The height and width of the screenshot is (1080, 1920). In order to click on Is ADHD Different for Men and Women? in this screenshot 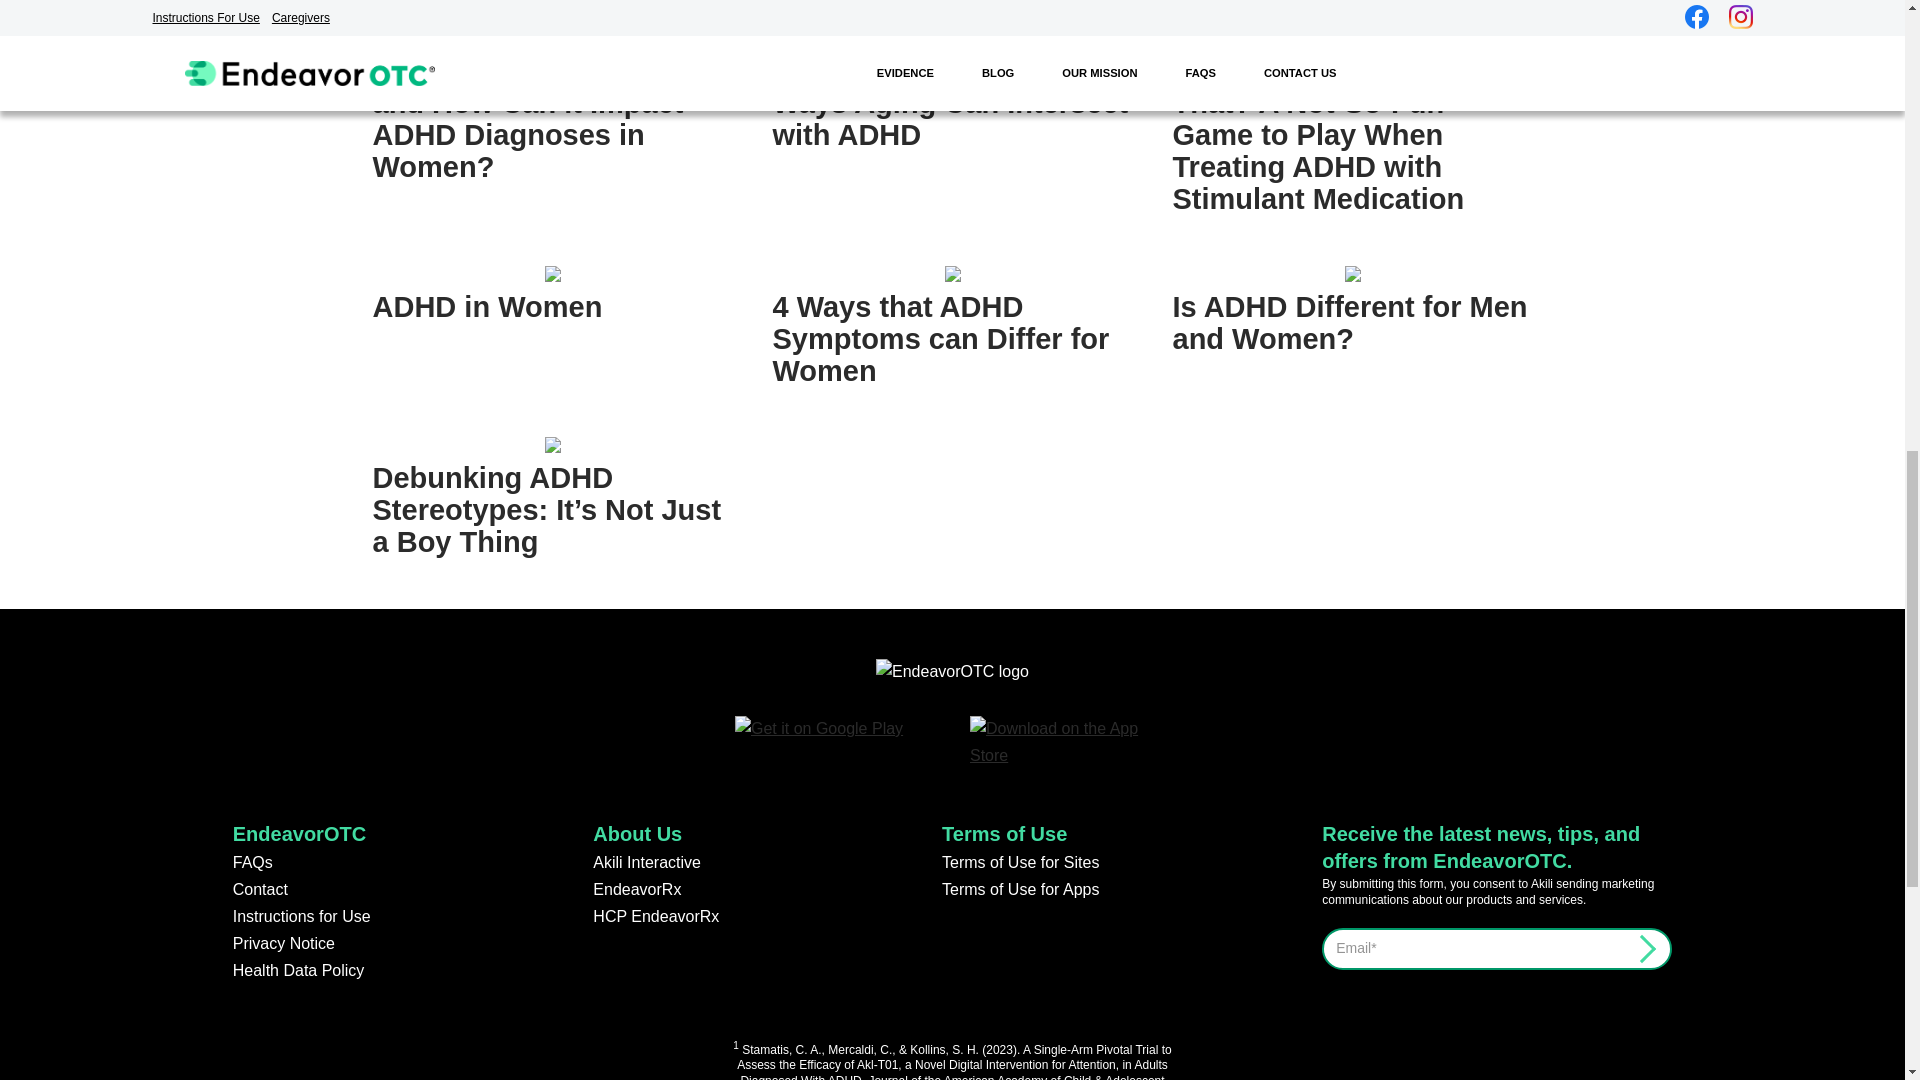, I will do `click(1348, 322)`.